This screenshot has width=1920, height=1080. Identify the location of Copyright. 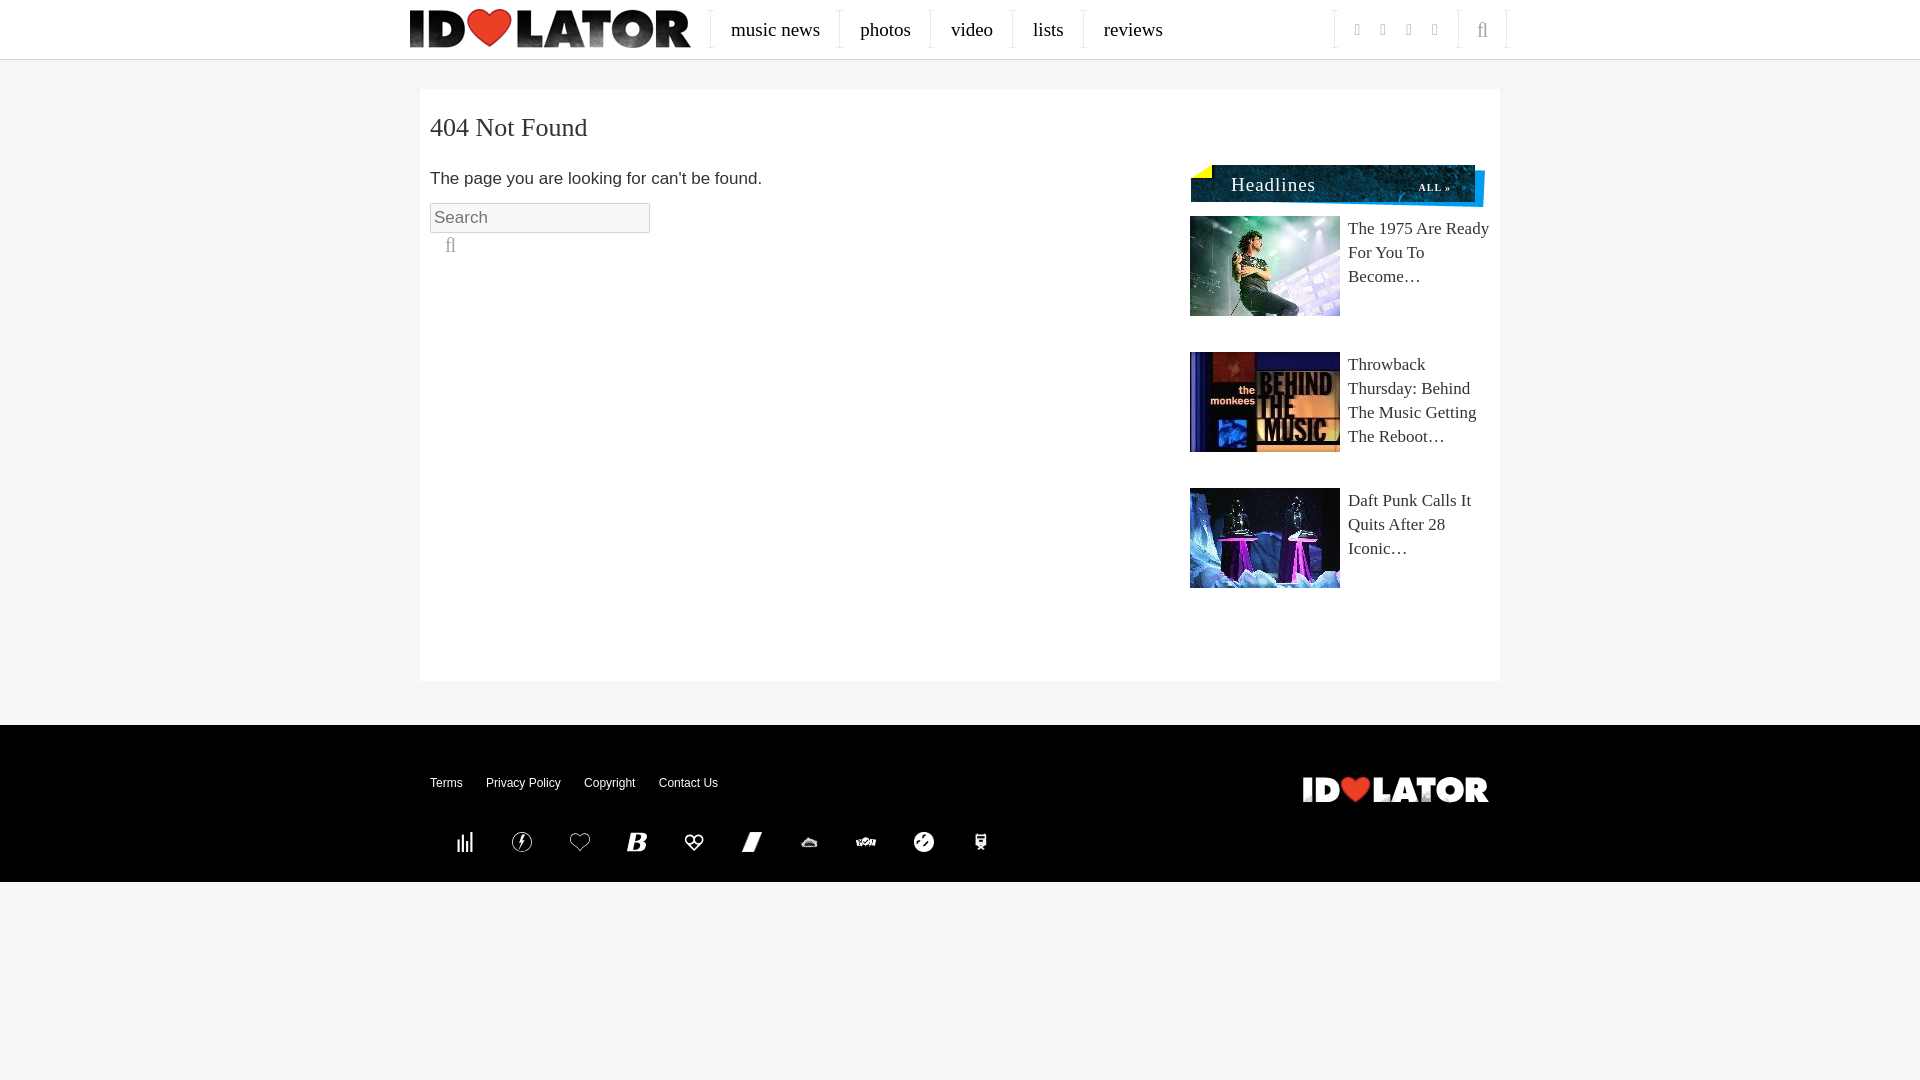
(609, 782).